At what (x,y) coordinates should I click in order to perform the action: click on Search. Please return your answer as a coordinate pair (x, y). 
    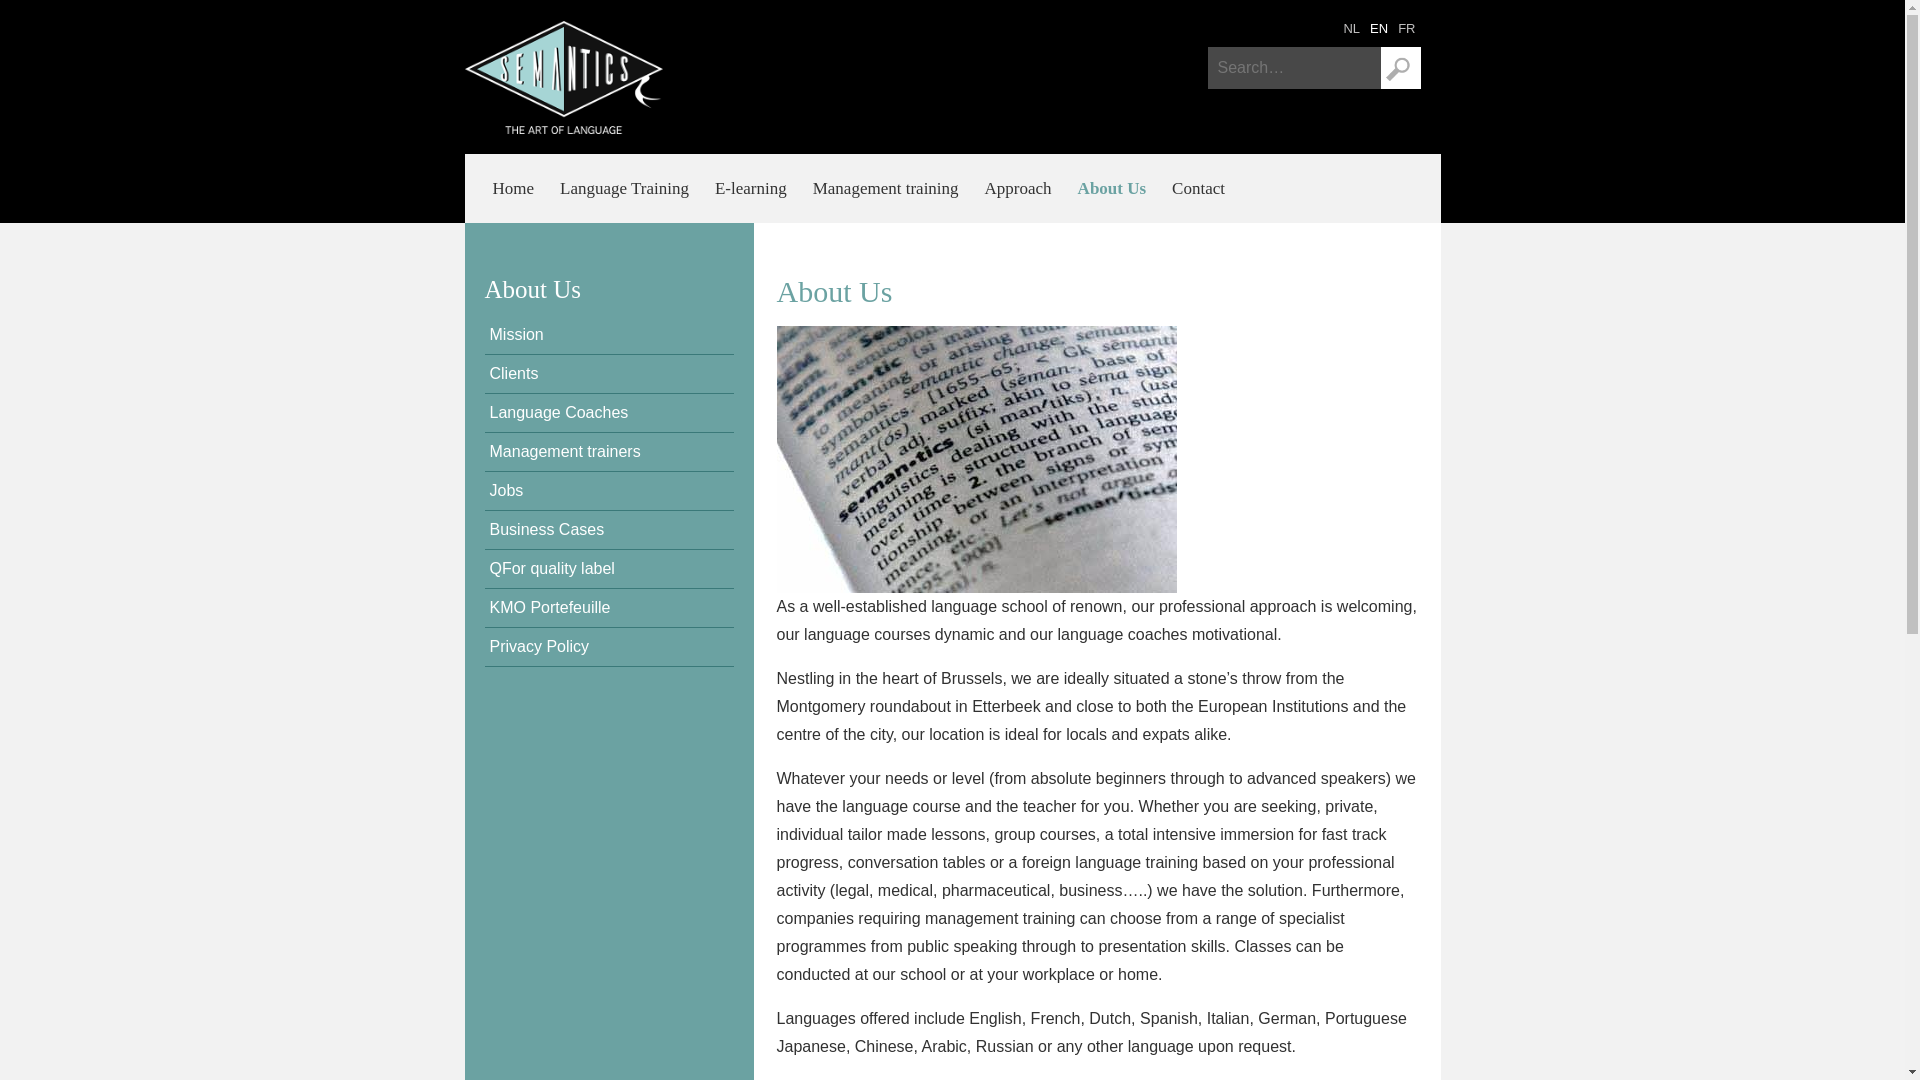
    Looking at the image, I should click on (1400, 68).